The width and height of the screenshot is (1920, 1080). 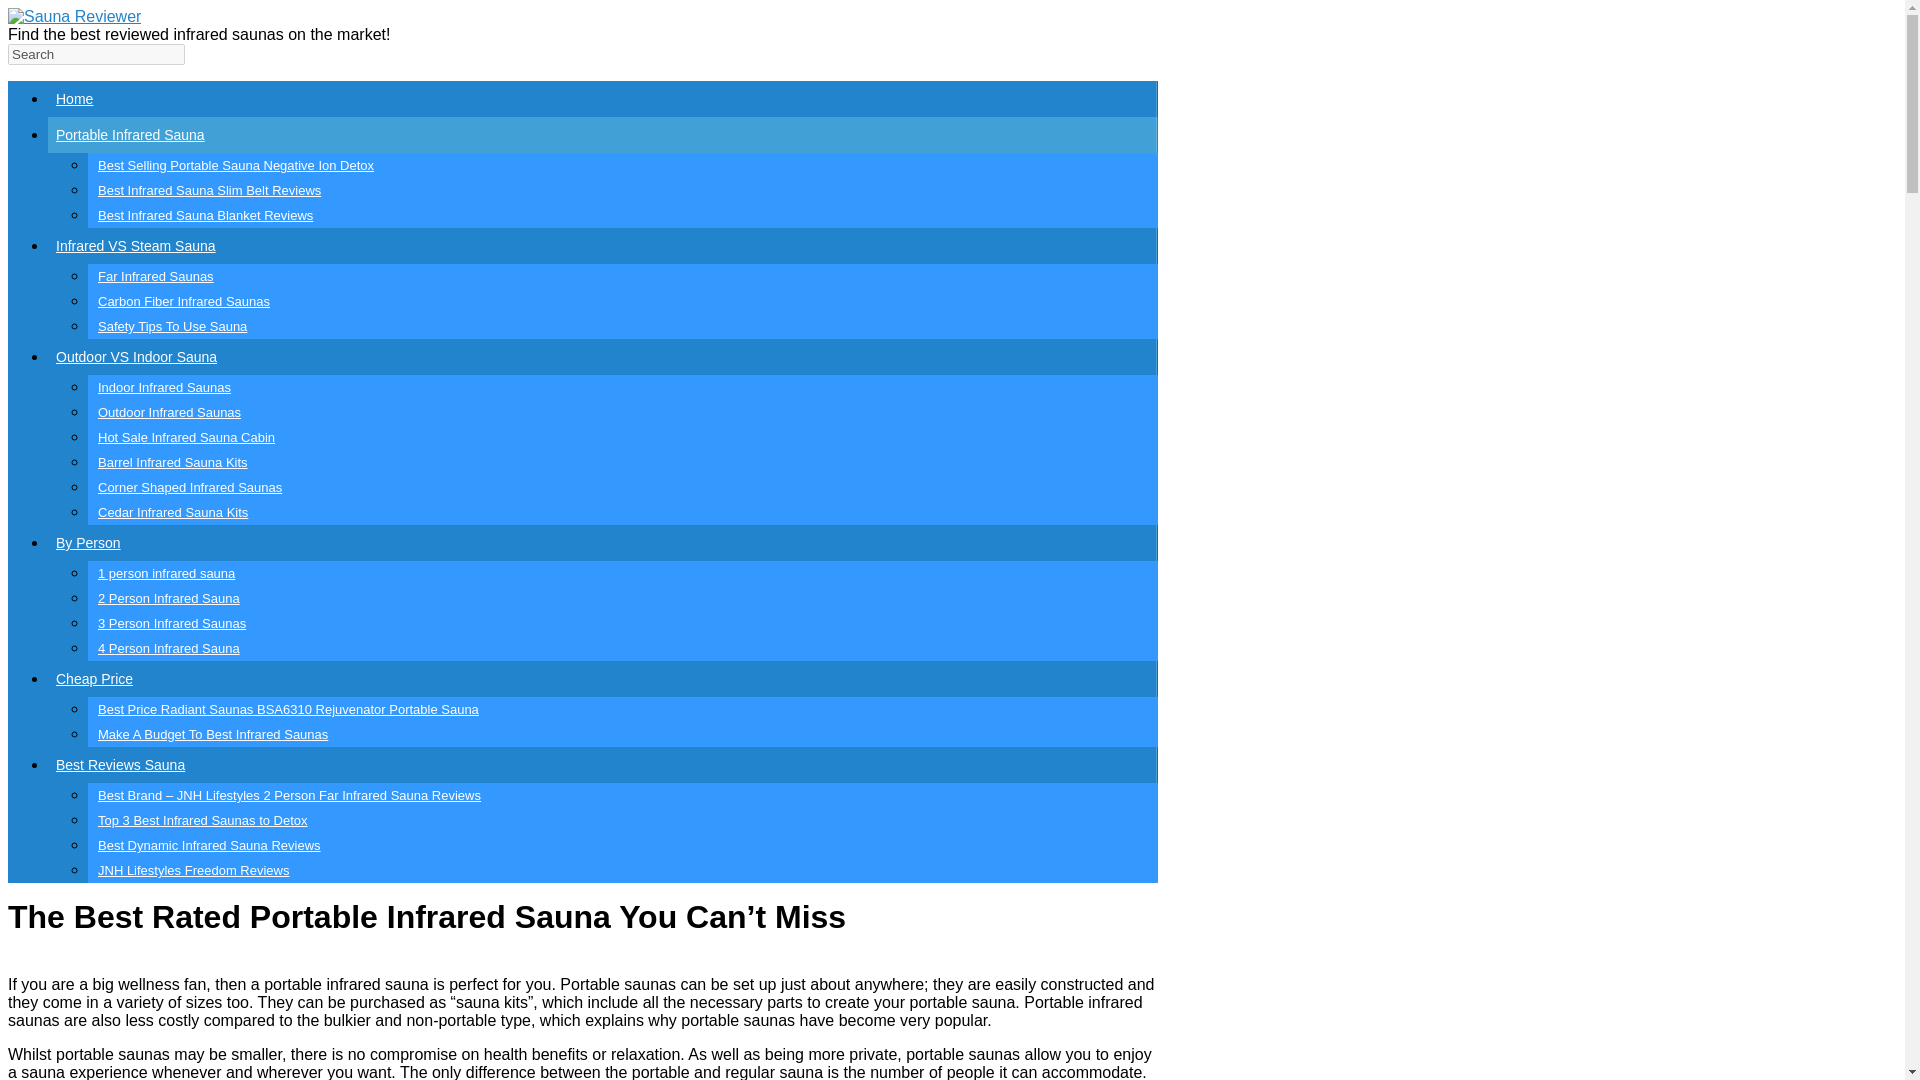 What do you see at coordinates (622, 709) in the screenshot?
I see `Best Price Radiant Saunas BSA6310 Rejuvenator Portable Sauna` at bounding box center [622, 709].